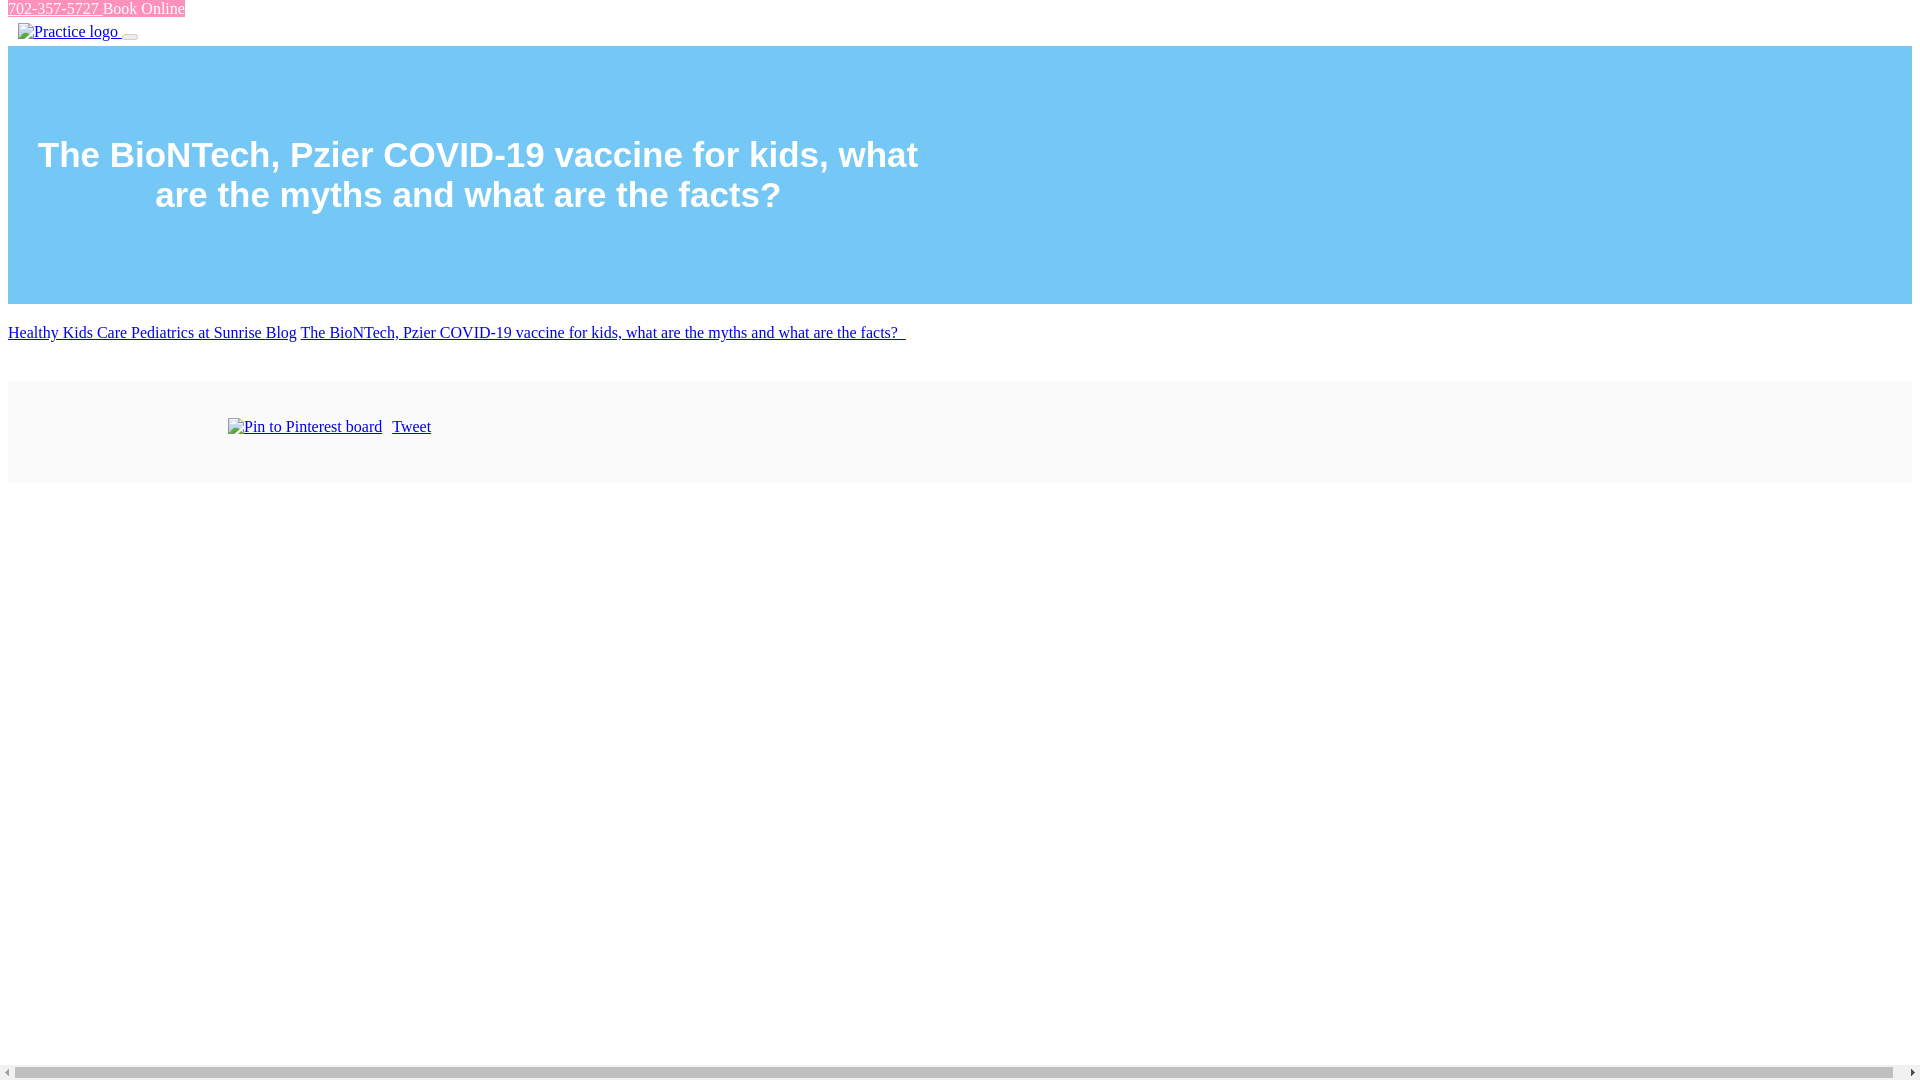 The width and height of the screenshot is (1920, 1080). Describe the element at coordinates (282, 332) in the screenshot. I see `Blog` at that location.